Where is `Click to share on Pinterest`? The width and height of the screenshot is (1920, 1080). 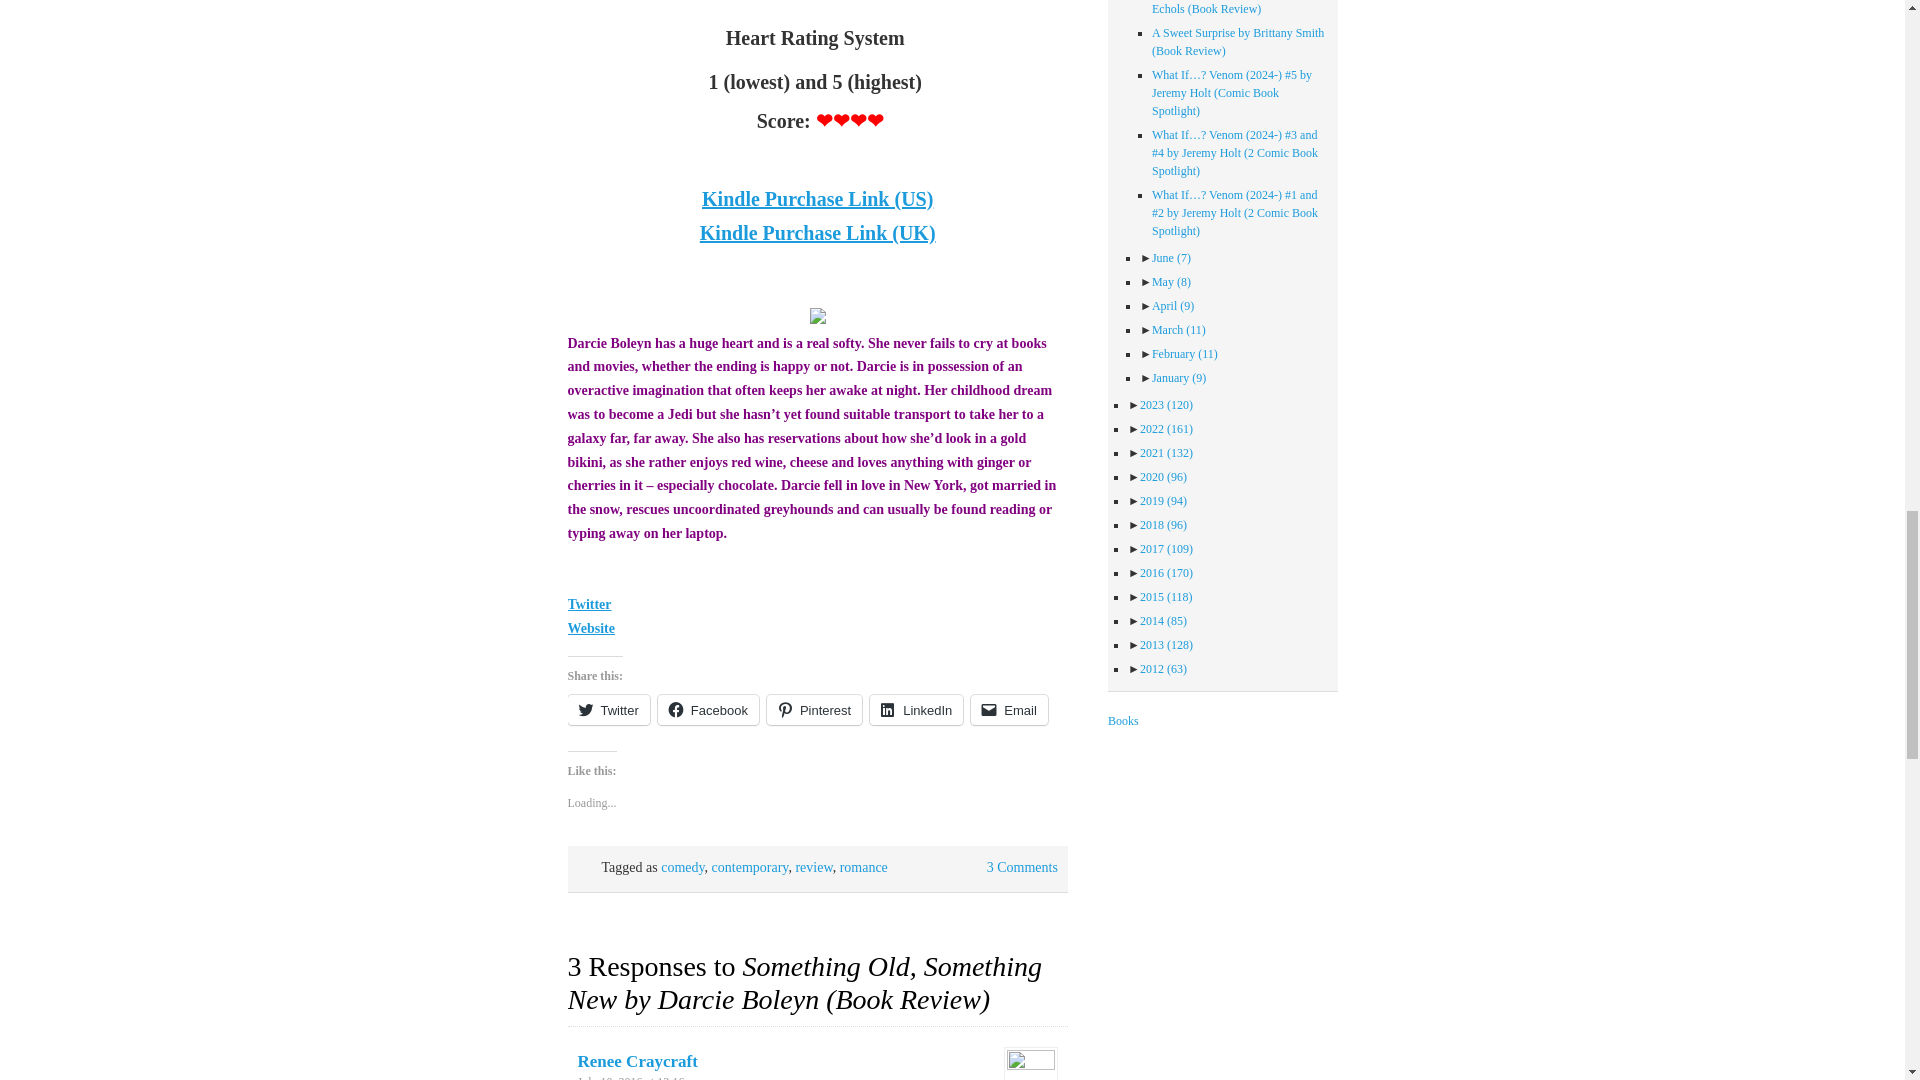 Click to share on Pinterest is located at coordinates (814, 710).